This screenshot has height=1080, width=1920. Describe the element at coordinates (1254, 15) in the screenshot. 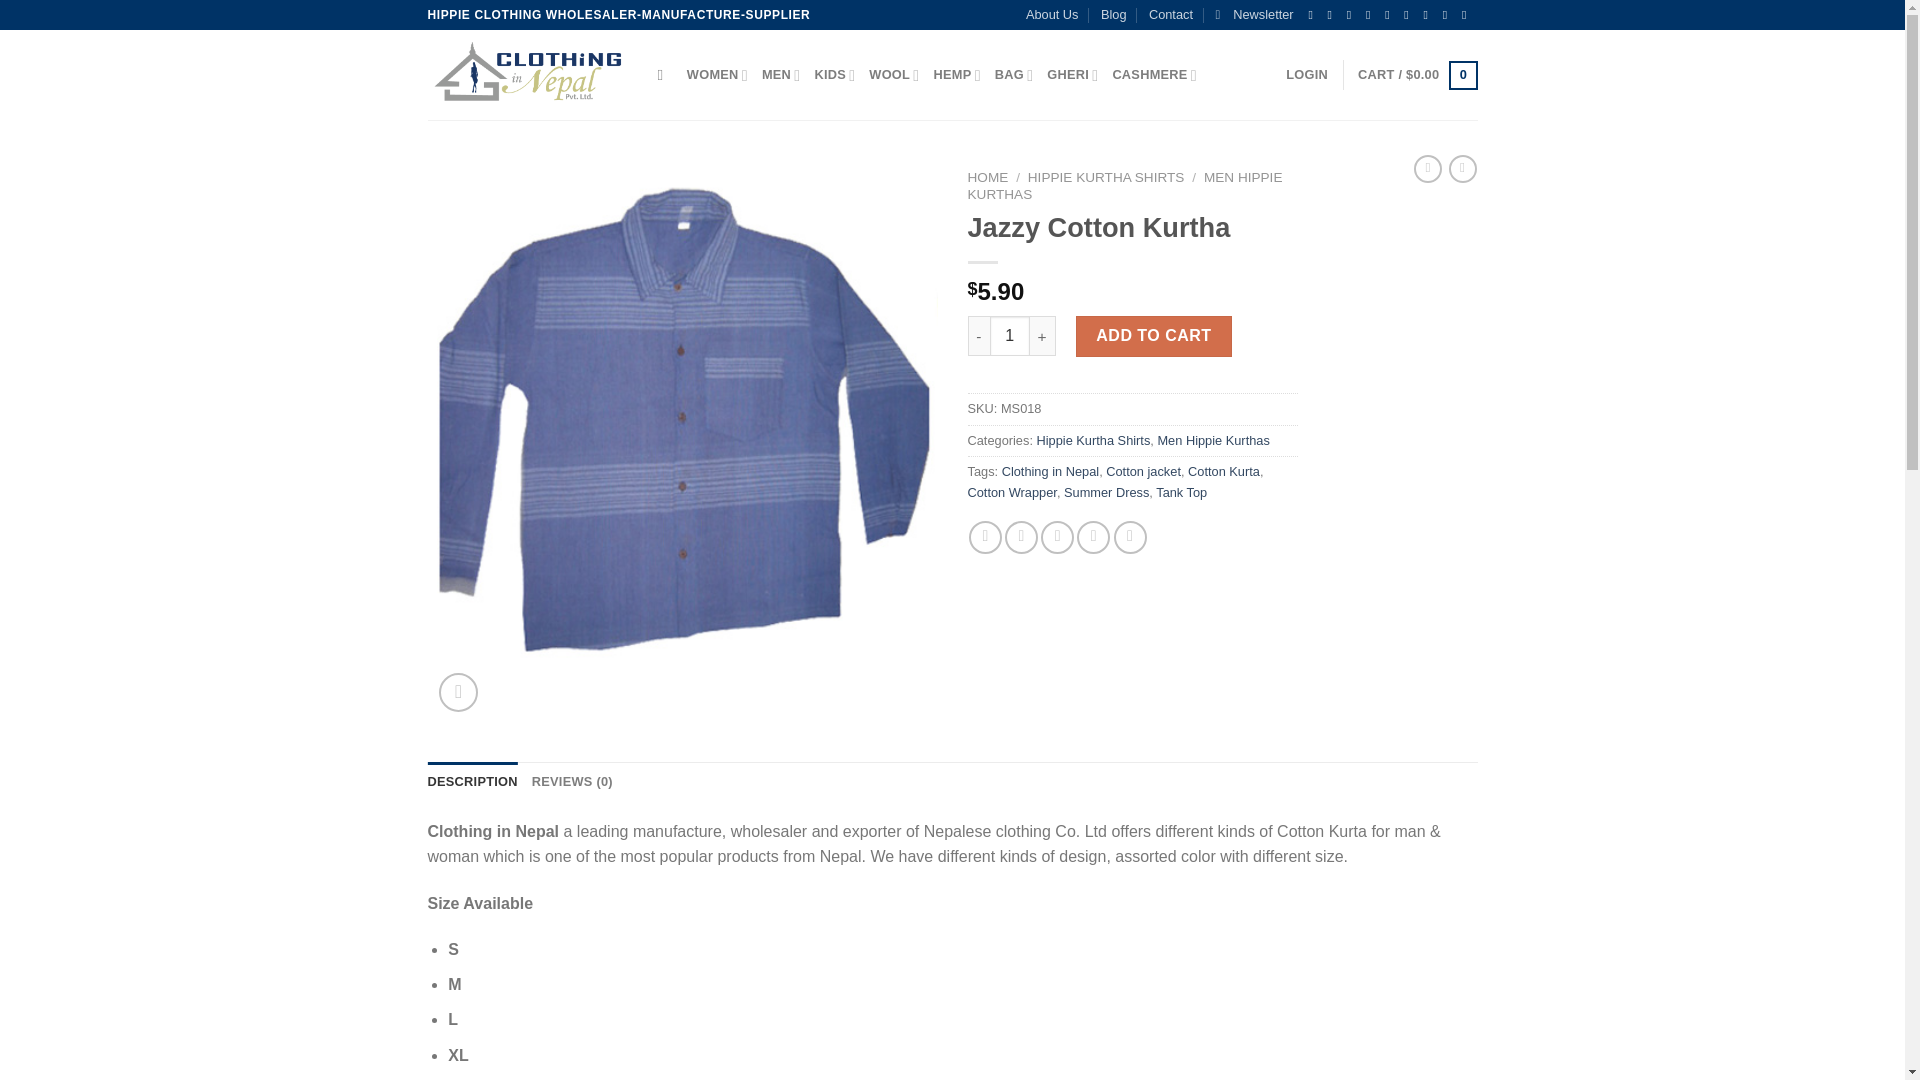

I see `Sign up for Newsletter` at that location.